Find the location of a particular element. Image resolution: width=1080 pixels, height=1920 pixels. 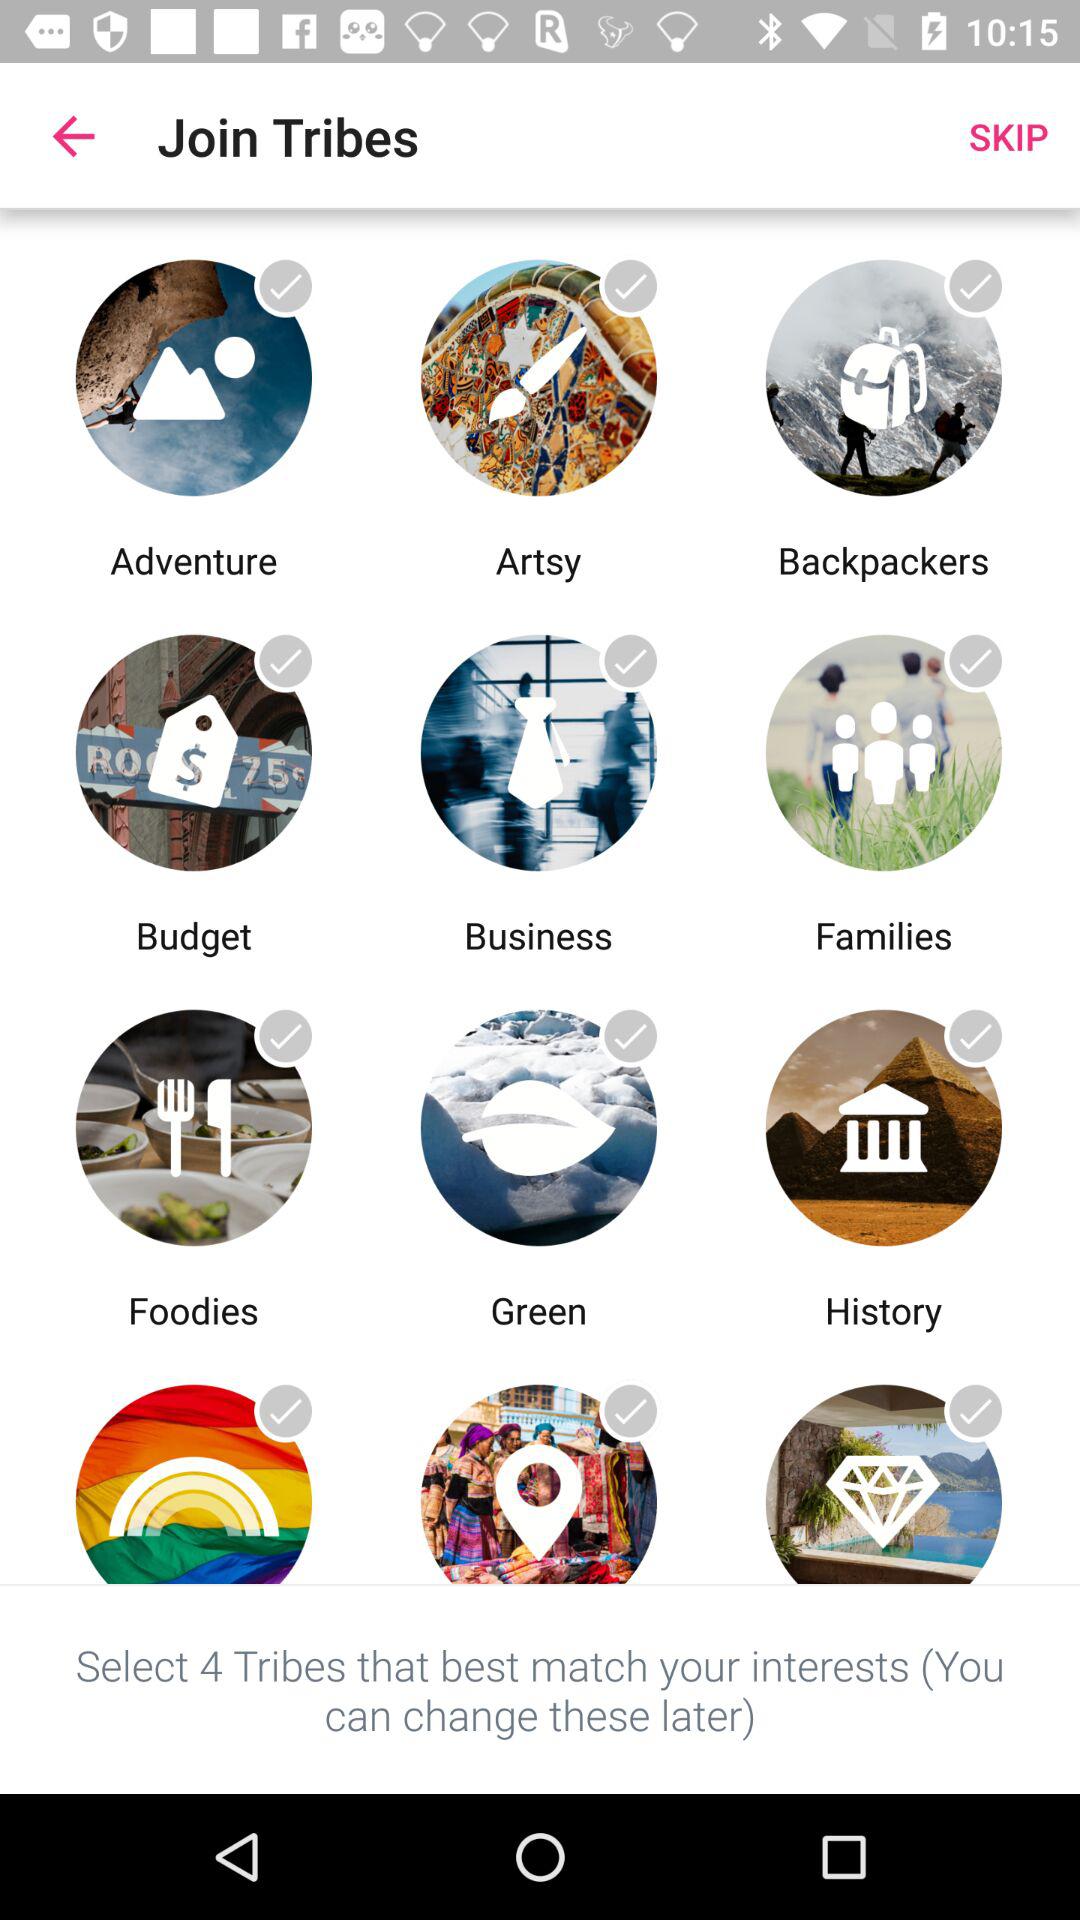

comidas is located at coordinates (194, 1122).